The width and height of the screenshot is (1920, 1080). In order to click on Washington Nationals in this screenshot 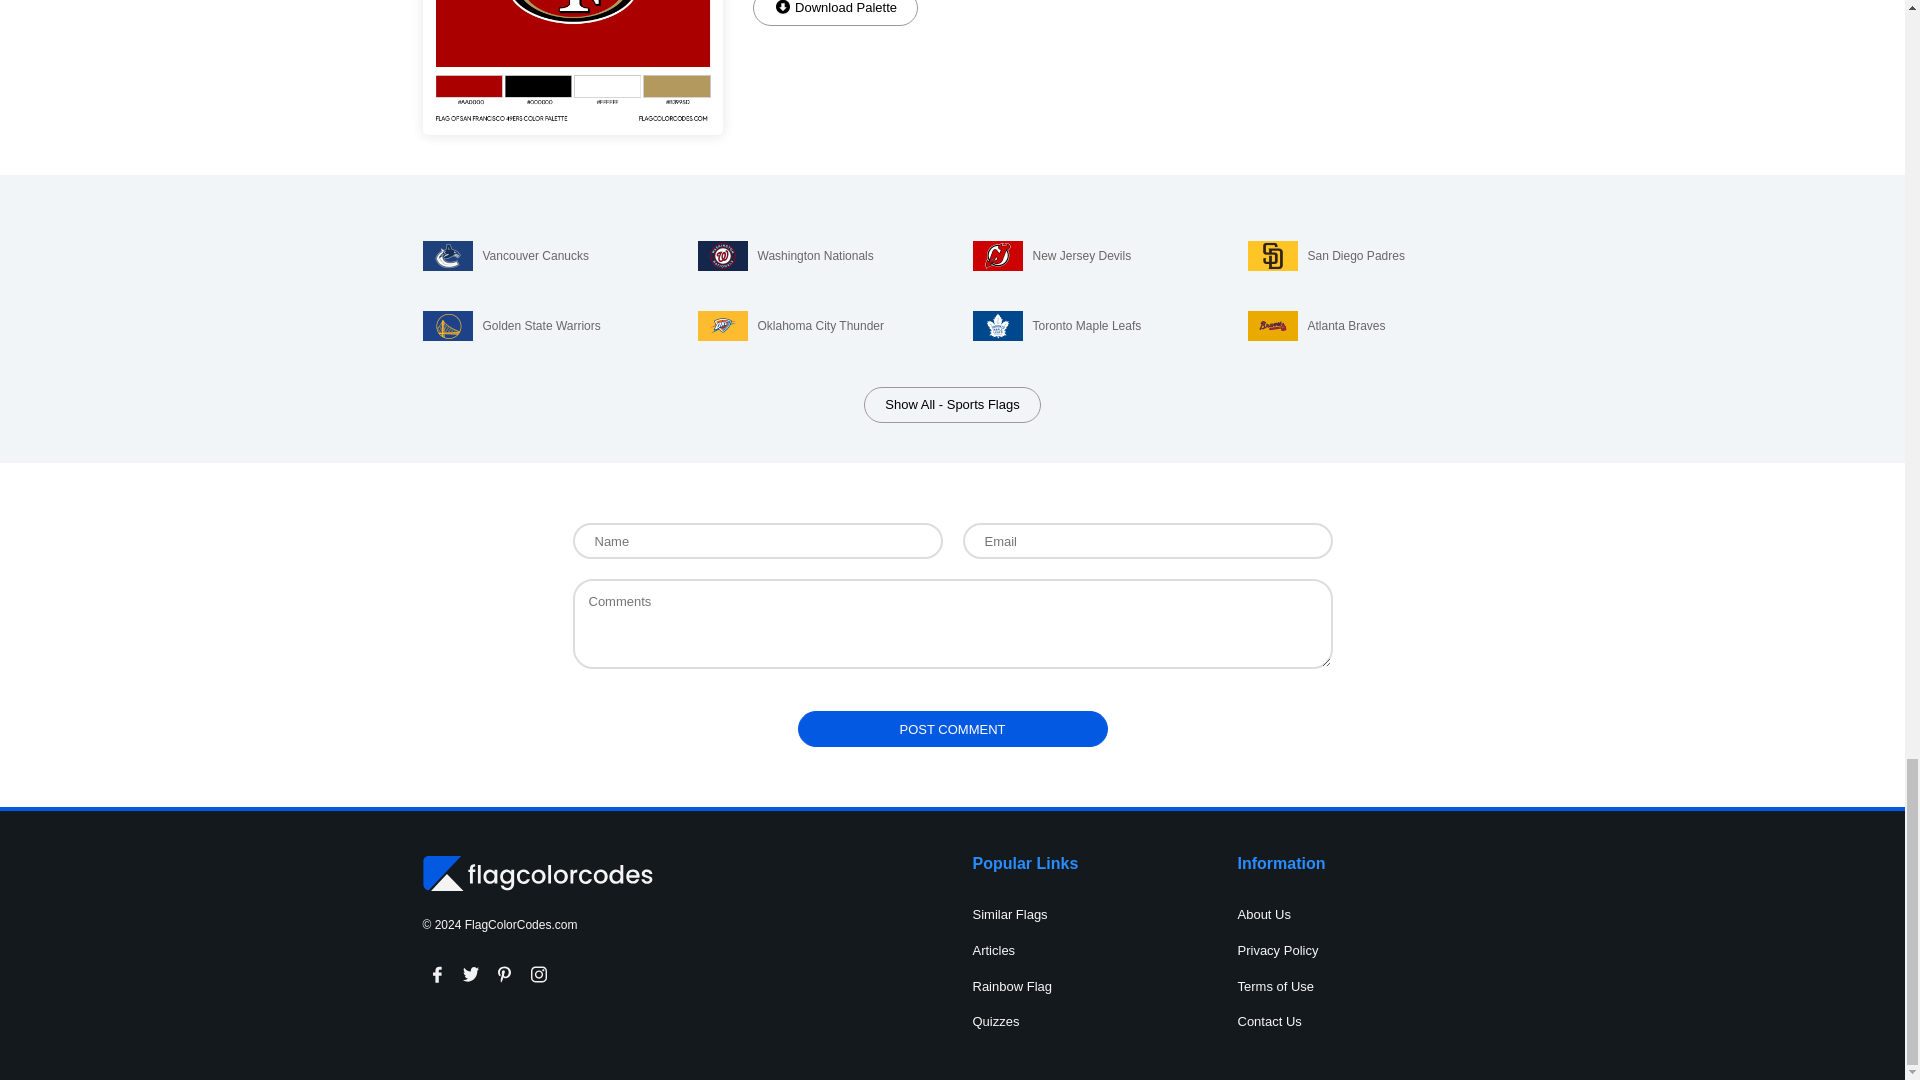, I will do `click(816, 256)`.